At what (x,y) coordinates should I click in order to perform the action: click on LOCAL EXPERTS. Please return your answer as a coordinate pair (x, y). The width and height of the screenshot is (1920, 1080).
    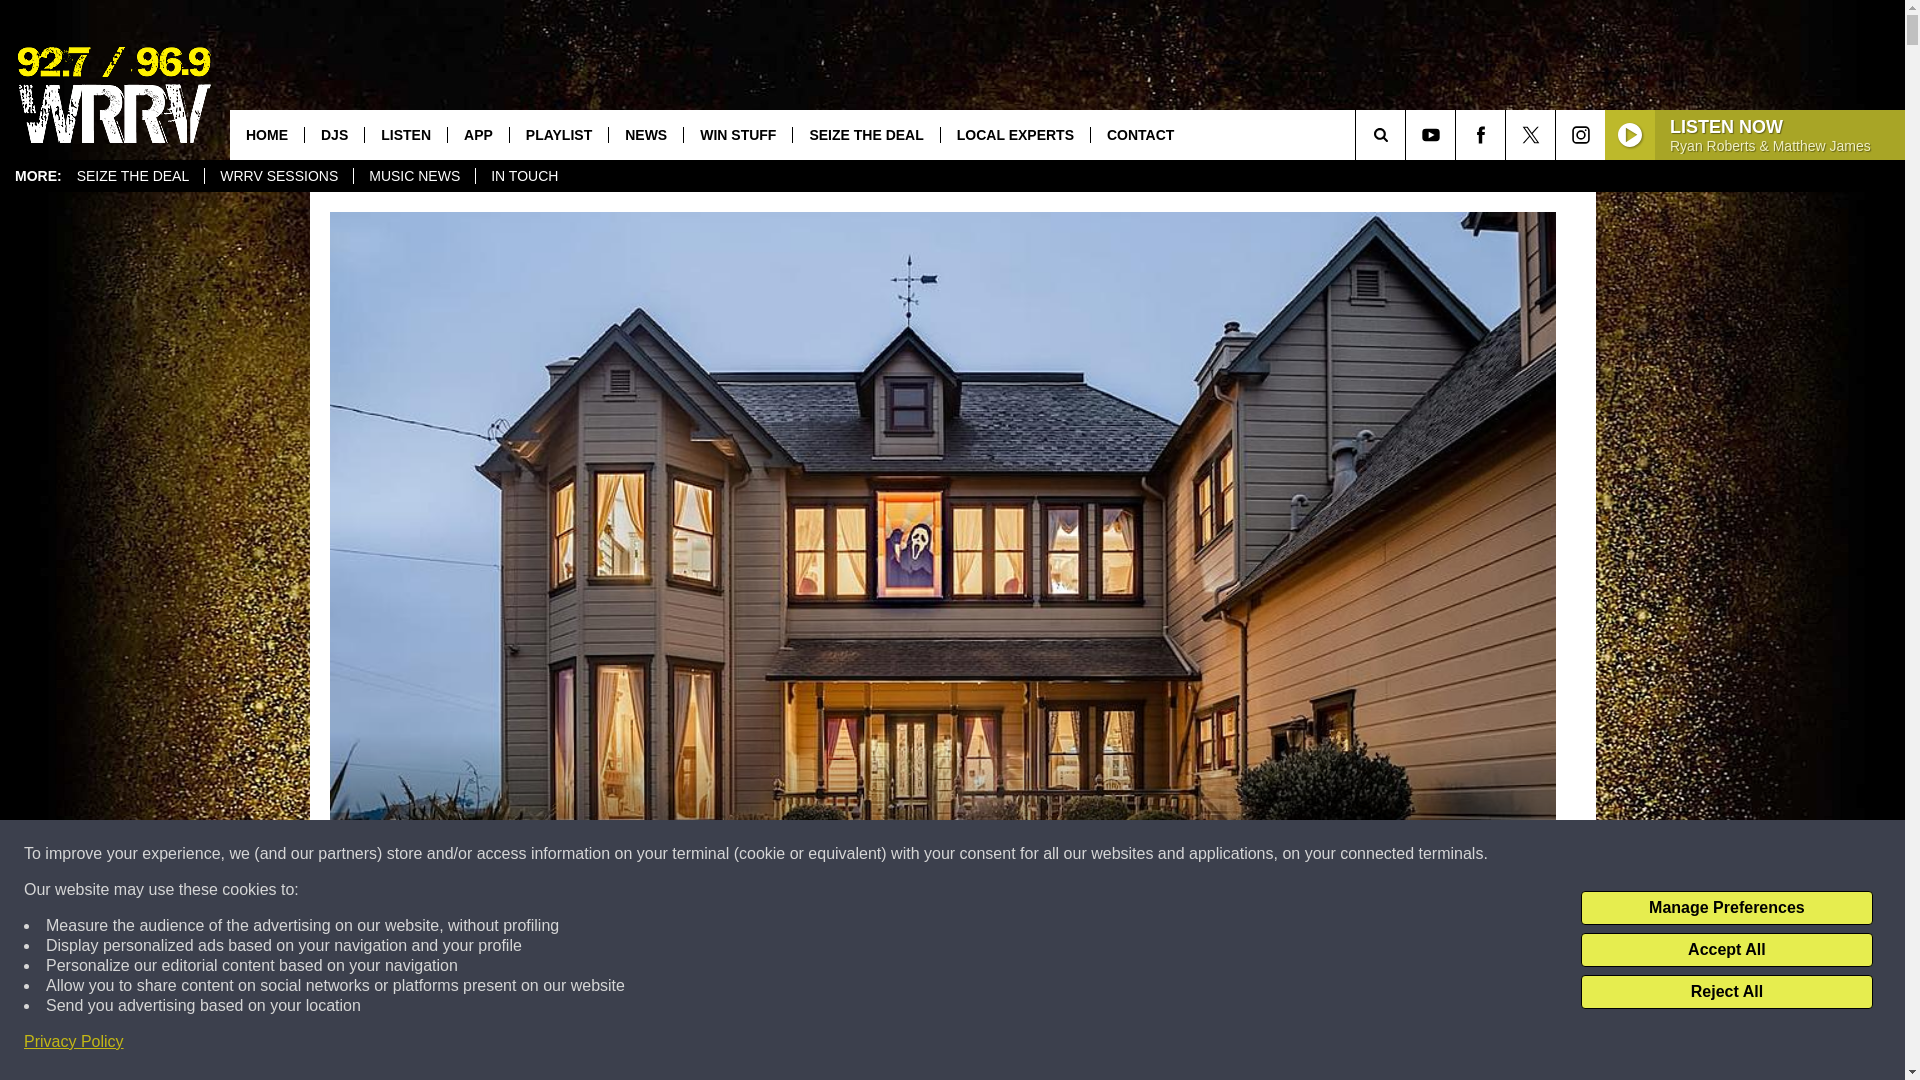
    Looking at the image, I should click on (1015, 134).